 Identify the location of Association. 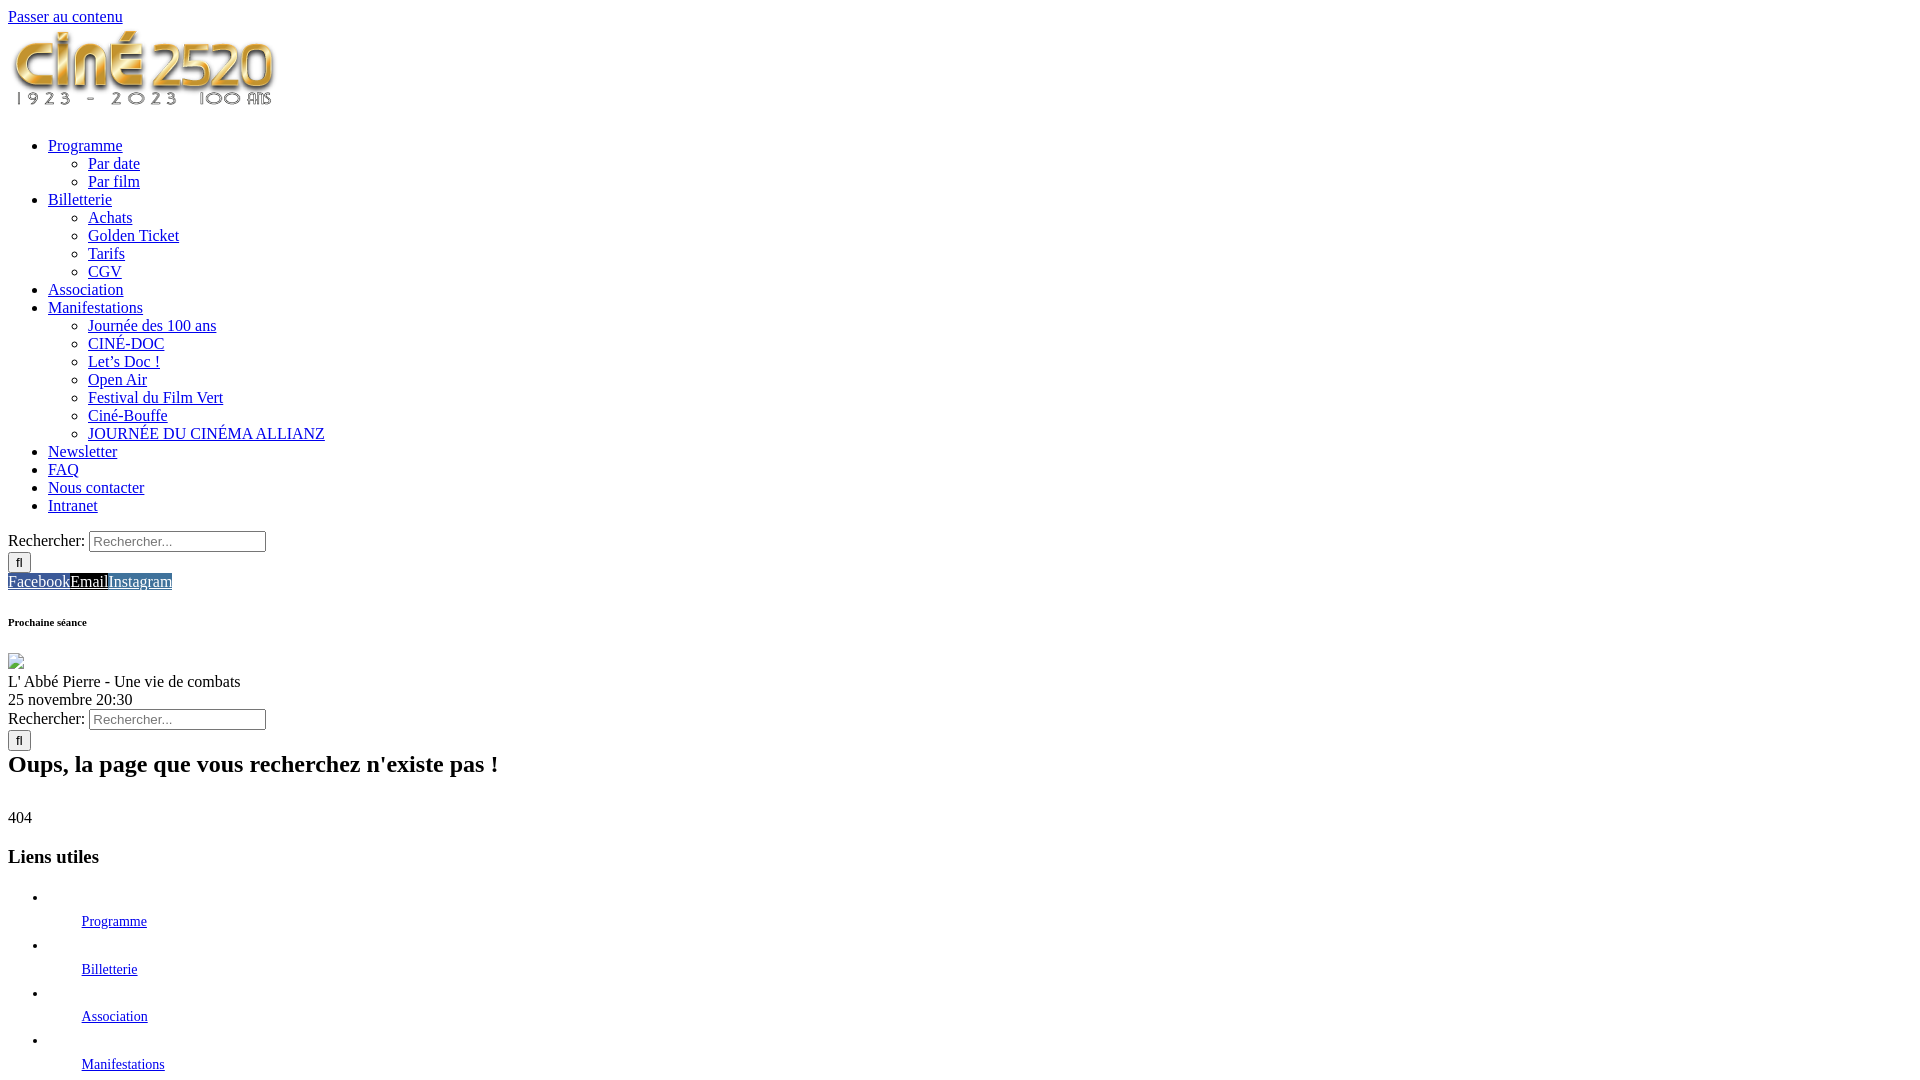
(86, 290).